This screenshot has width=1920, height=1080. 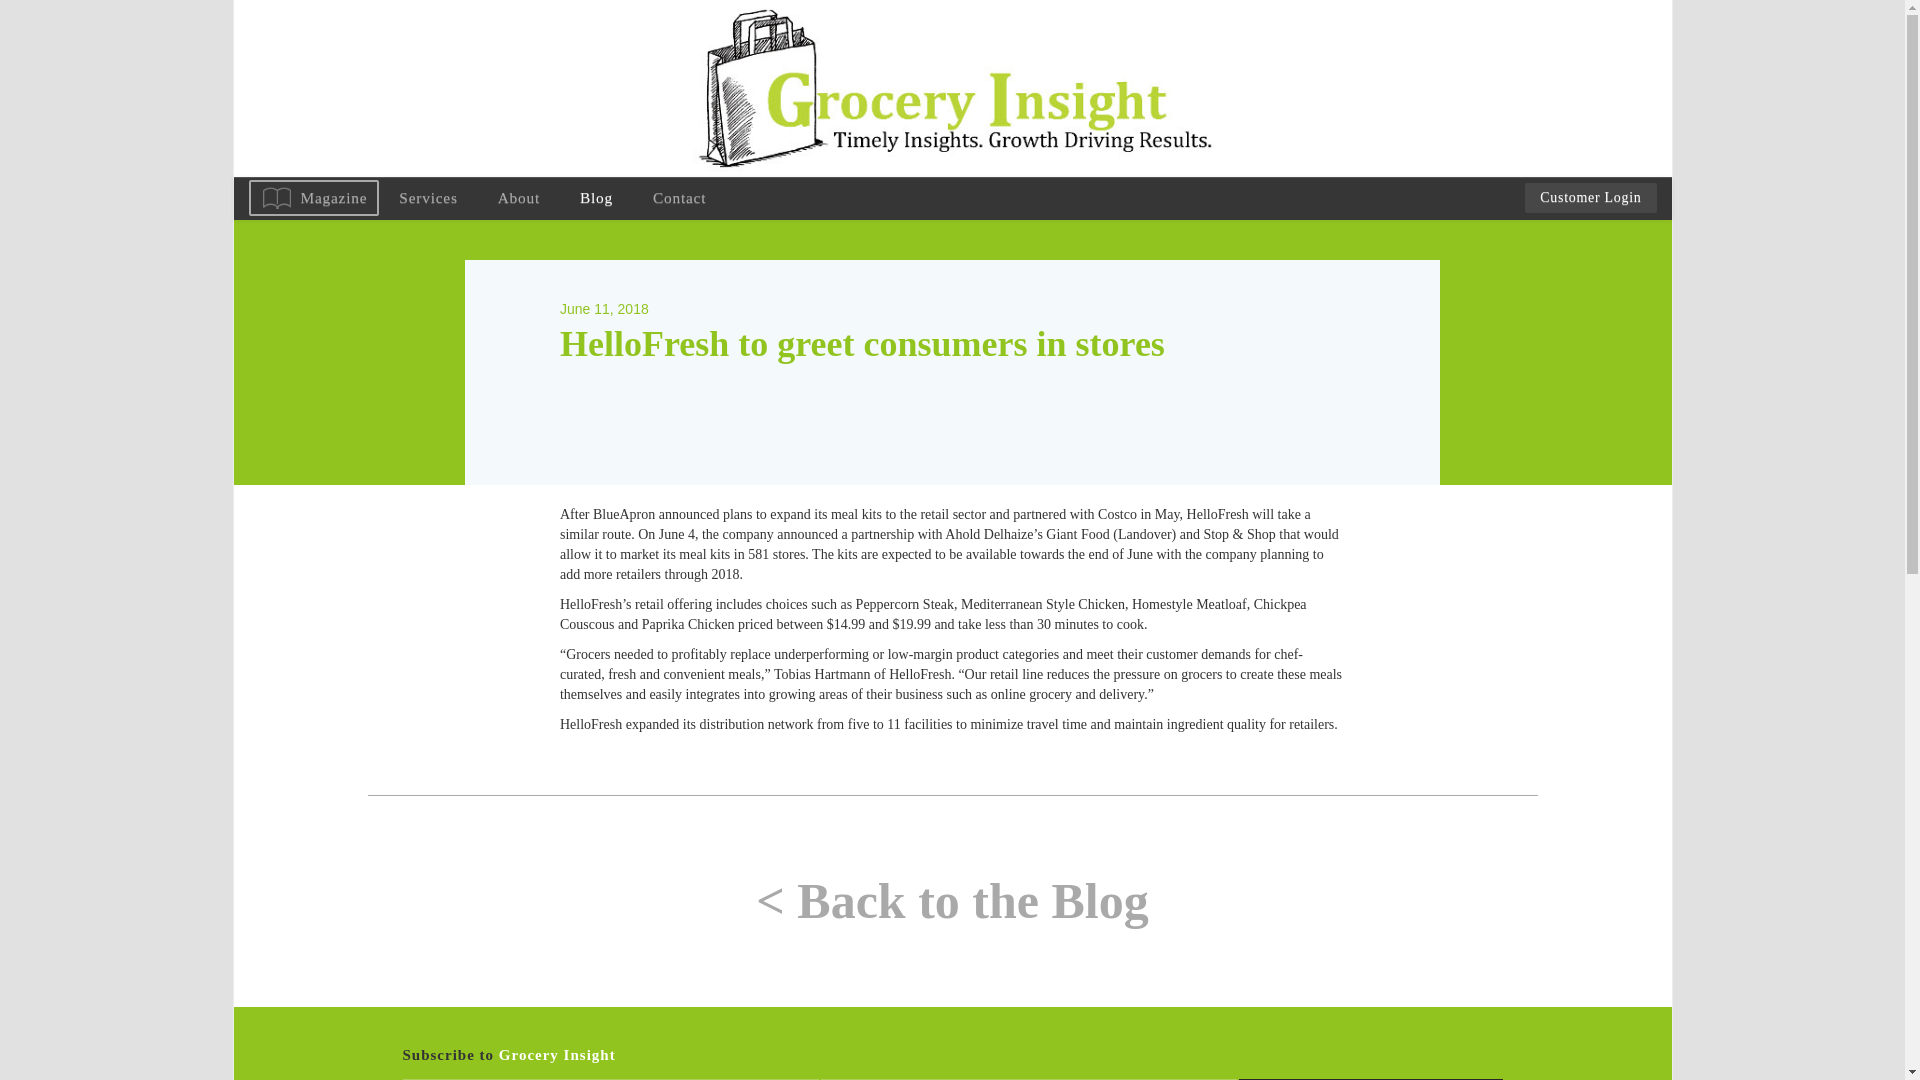 What do you see at coordinates (519, 198) in the screenshot?
I see `About` at bounding box center [519, 198].